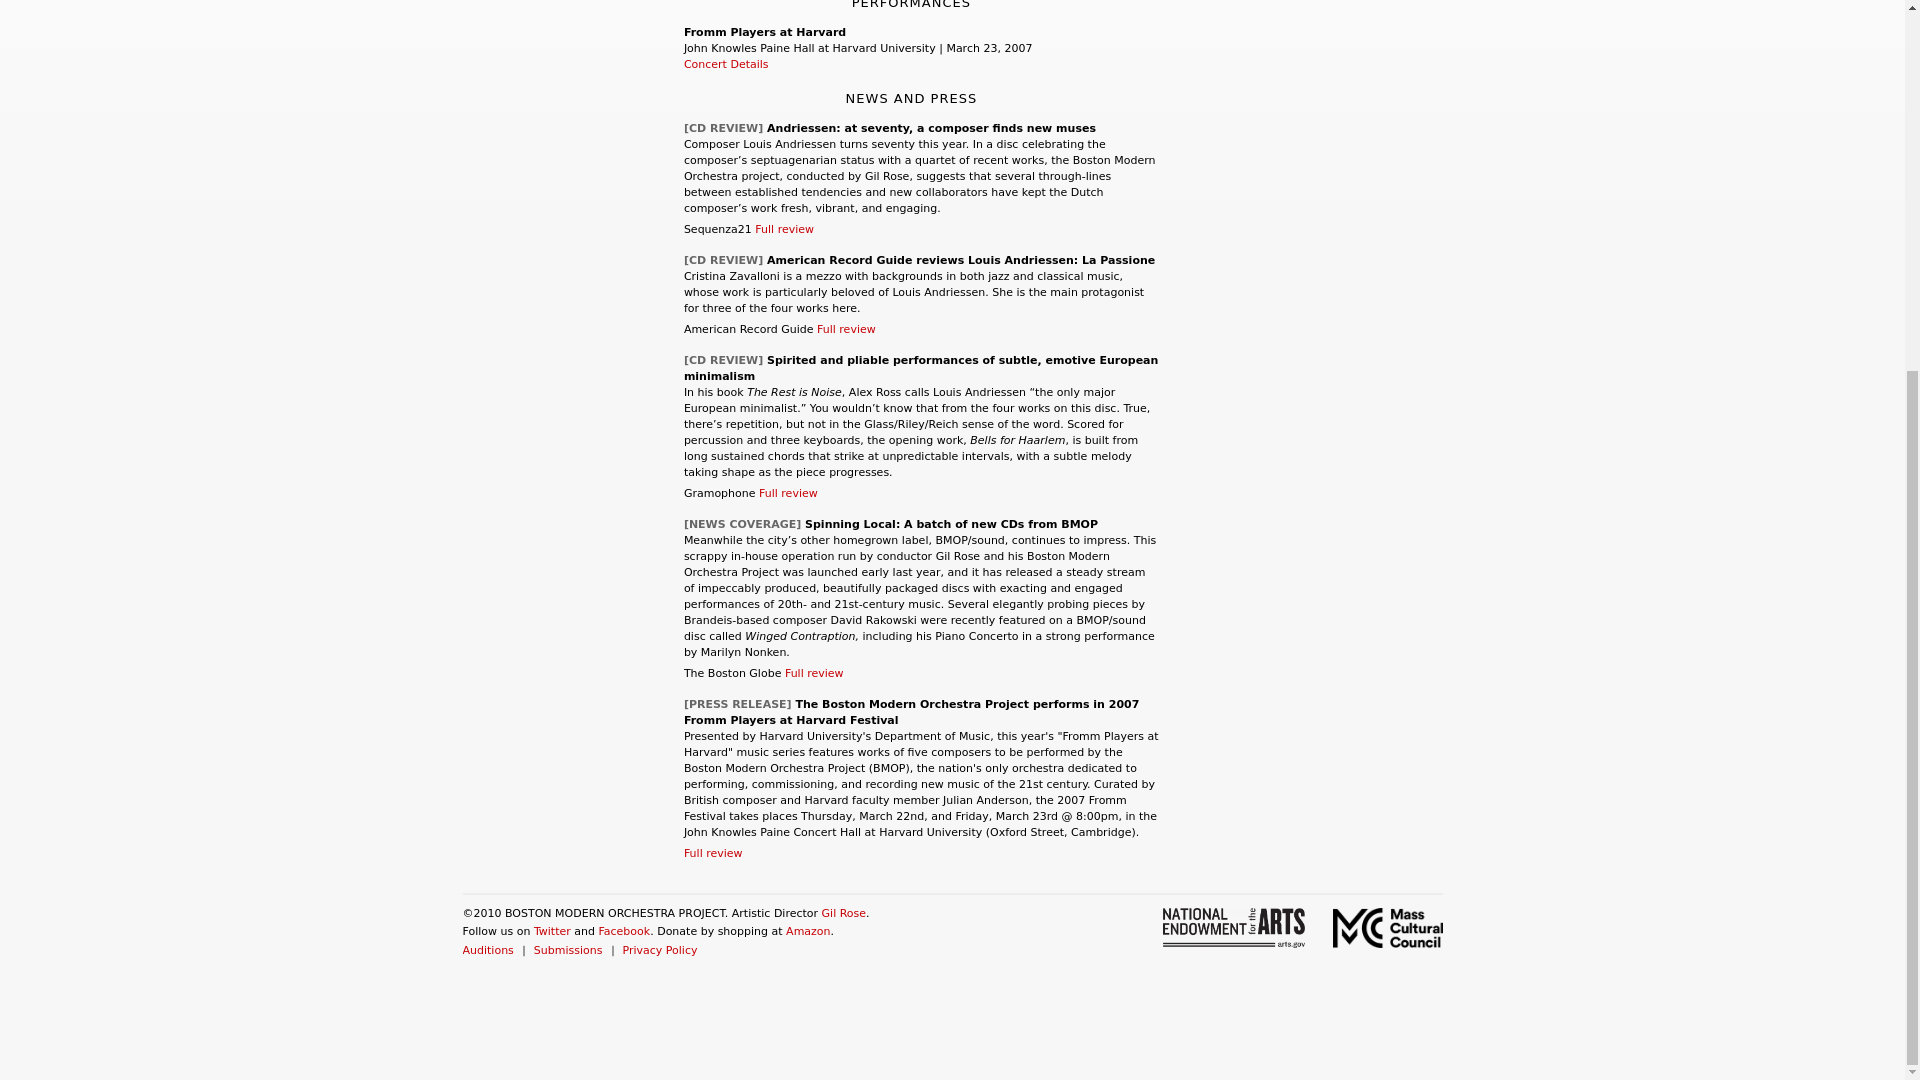 This screenshot has height=1080, width=1920. Describe the element at coordinates (814, 674) in the screenshot. I see `Full review` at that location.